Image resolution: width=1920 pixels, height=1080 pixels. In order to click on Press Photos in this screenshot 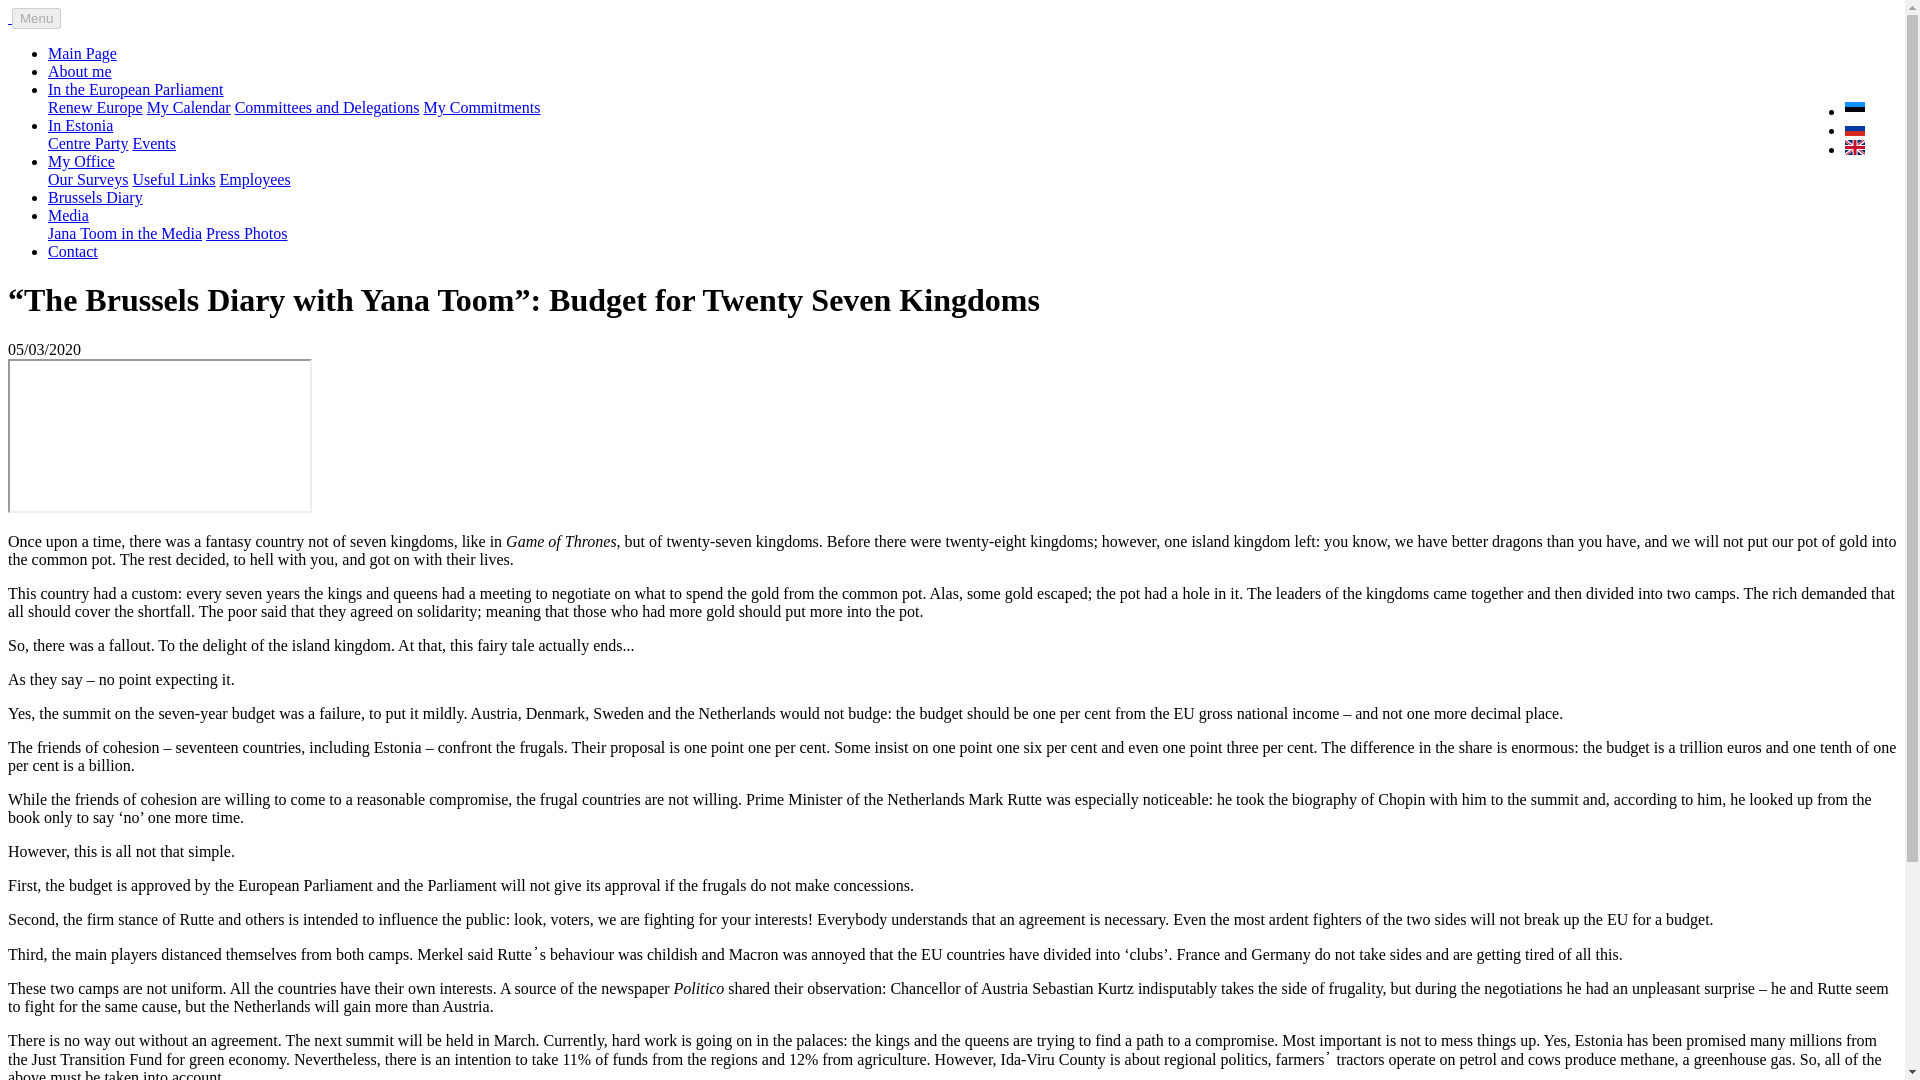, I will do `click(246, 232)`.